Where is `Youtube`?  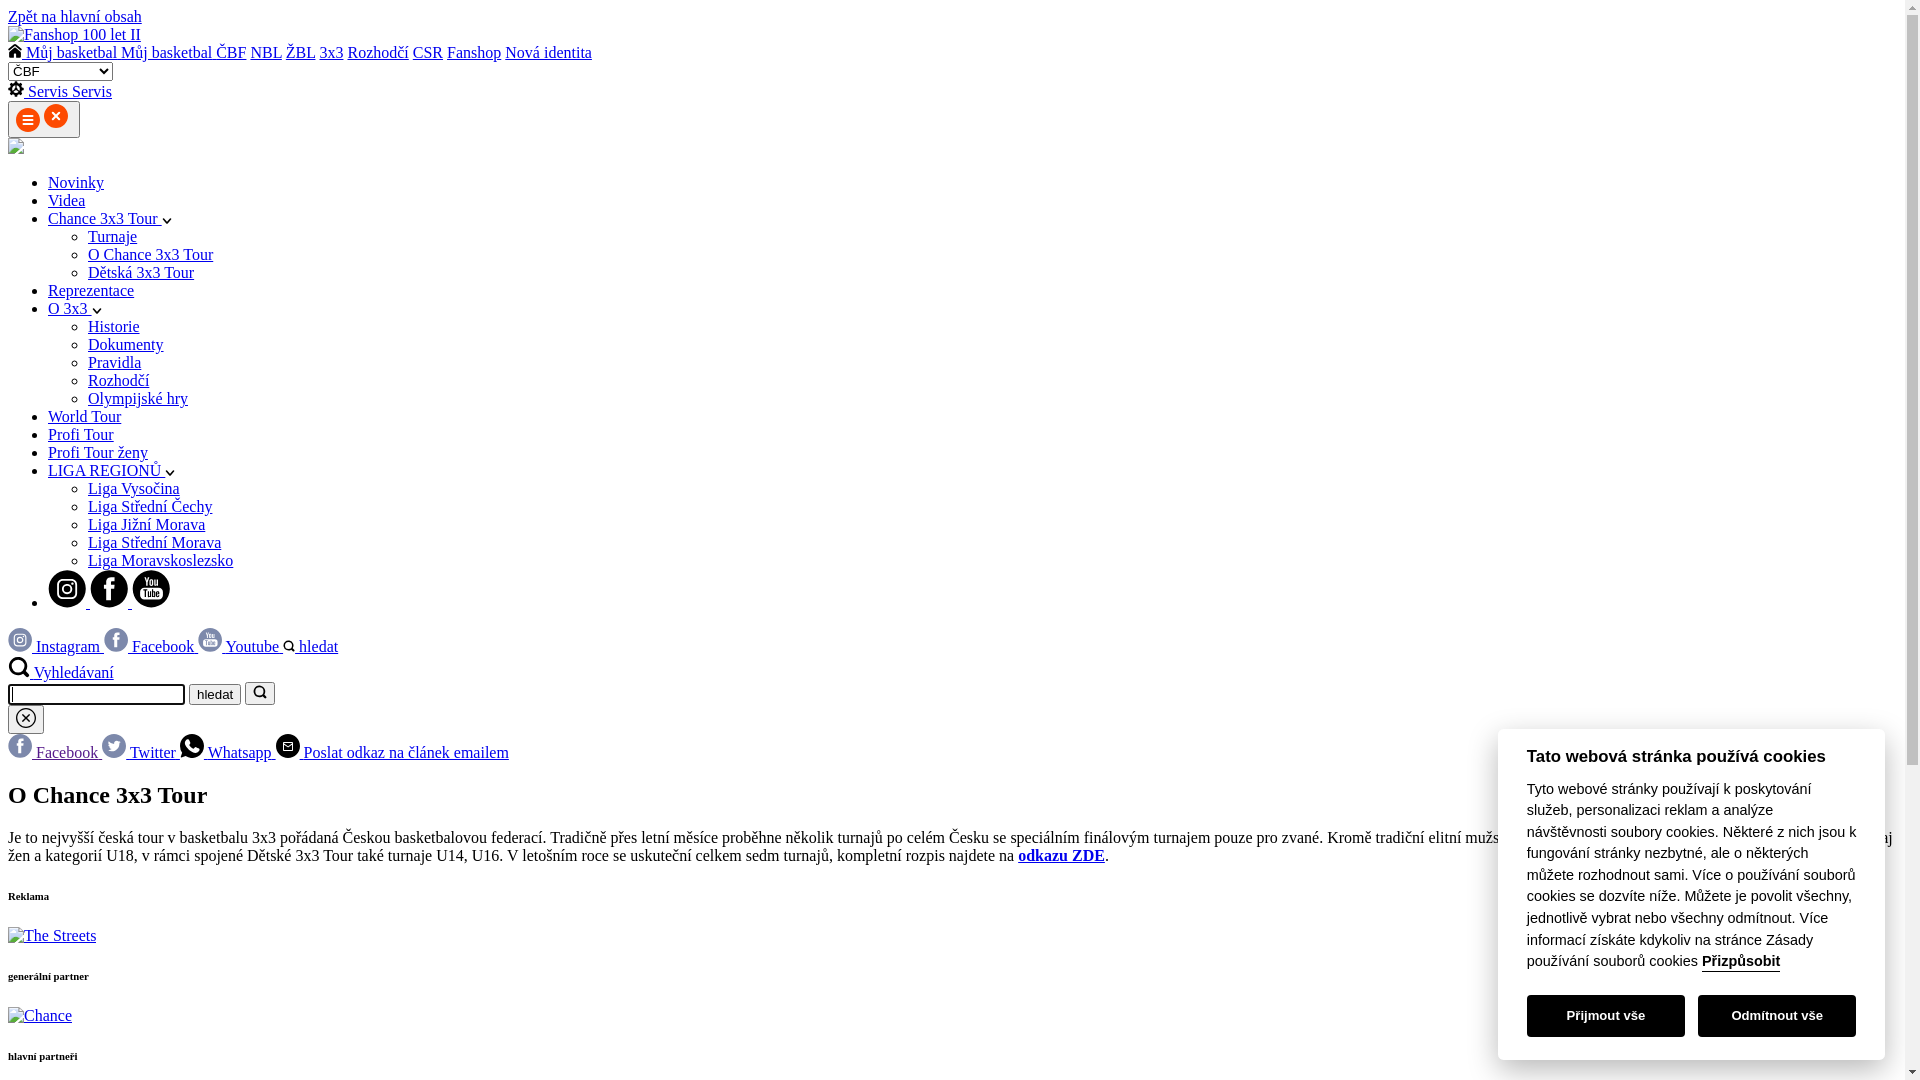 Youtube is located at coordinates (240, 646).